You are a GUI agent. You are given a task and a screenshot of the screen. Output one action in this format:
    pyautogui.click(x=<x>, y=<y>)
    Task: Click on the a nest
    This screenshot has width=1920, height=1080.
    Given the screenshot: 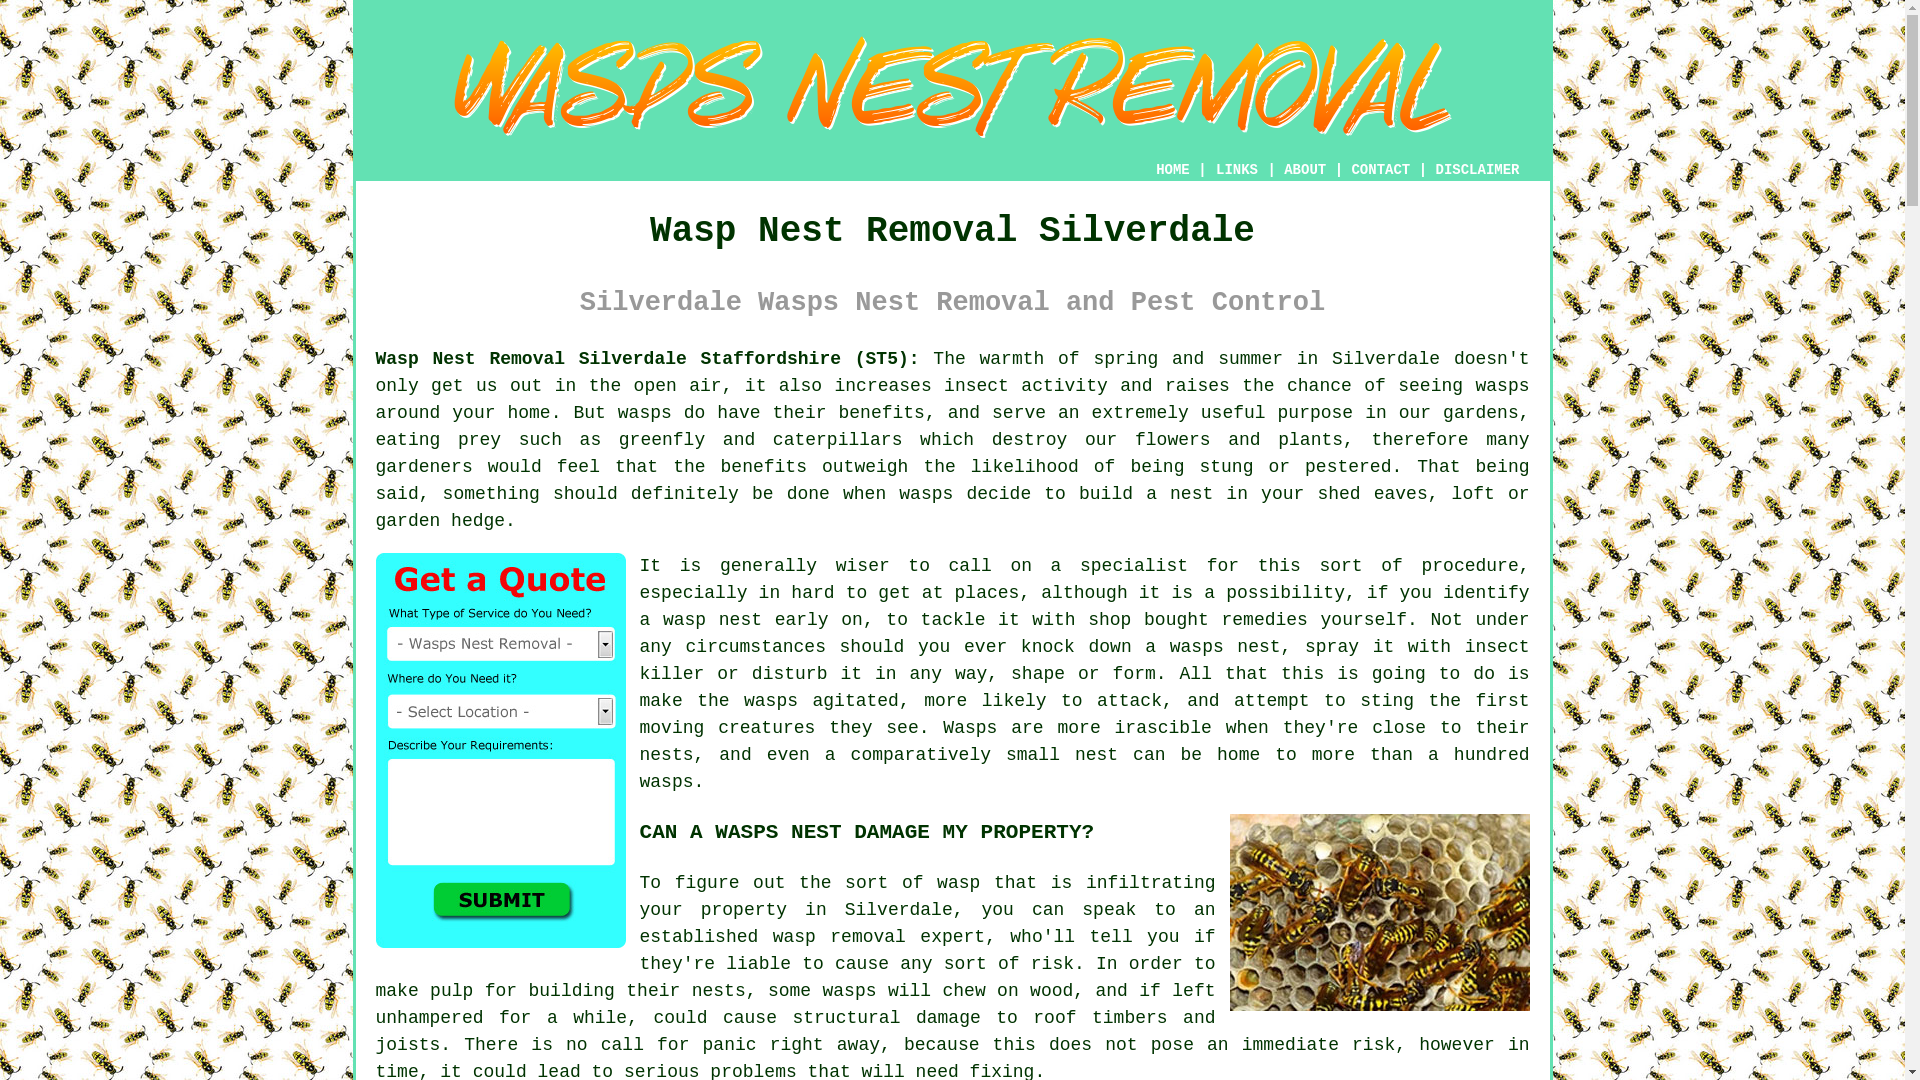 What is the action you would take?
    pyautogui.click(x=1180, y=494)
    